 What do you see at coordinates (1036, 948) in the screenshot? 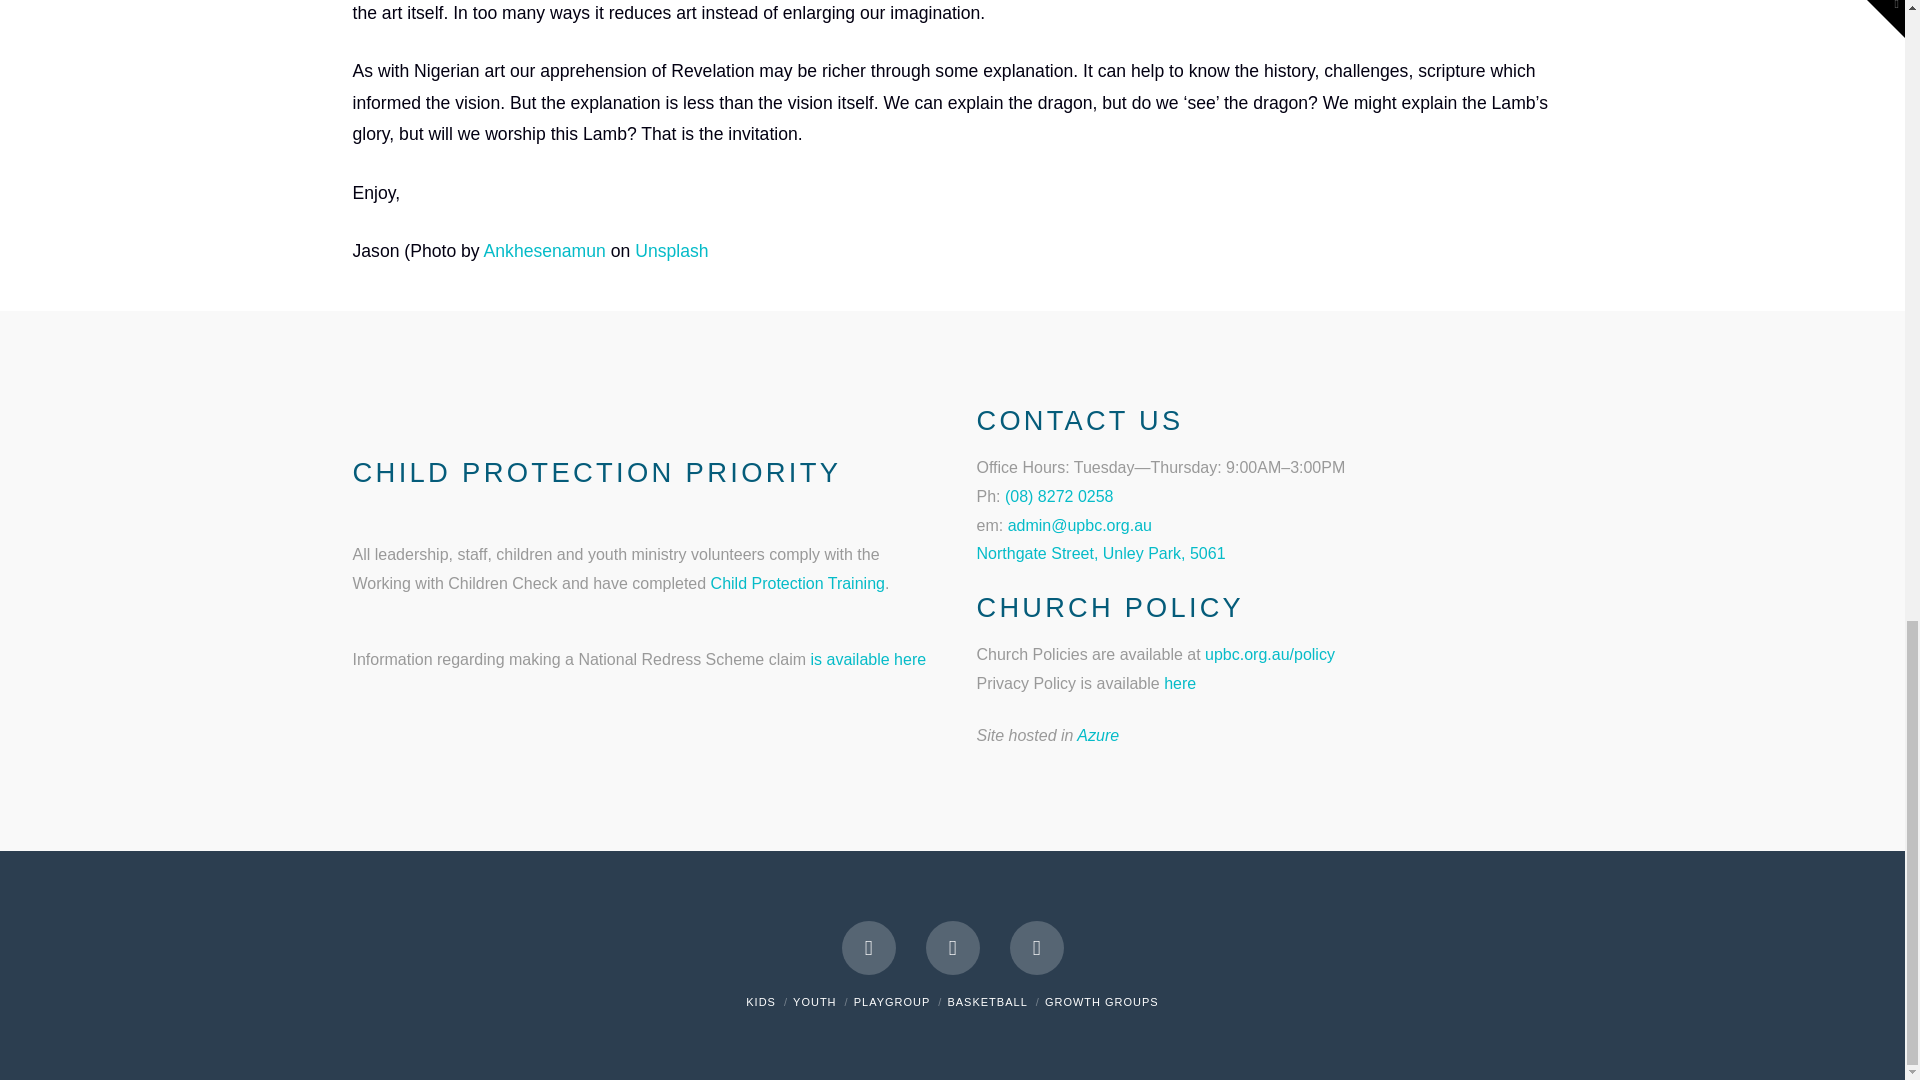
I see `Instagram` at bounding box center [1036, 948].